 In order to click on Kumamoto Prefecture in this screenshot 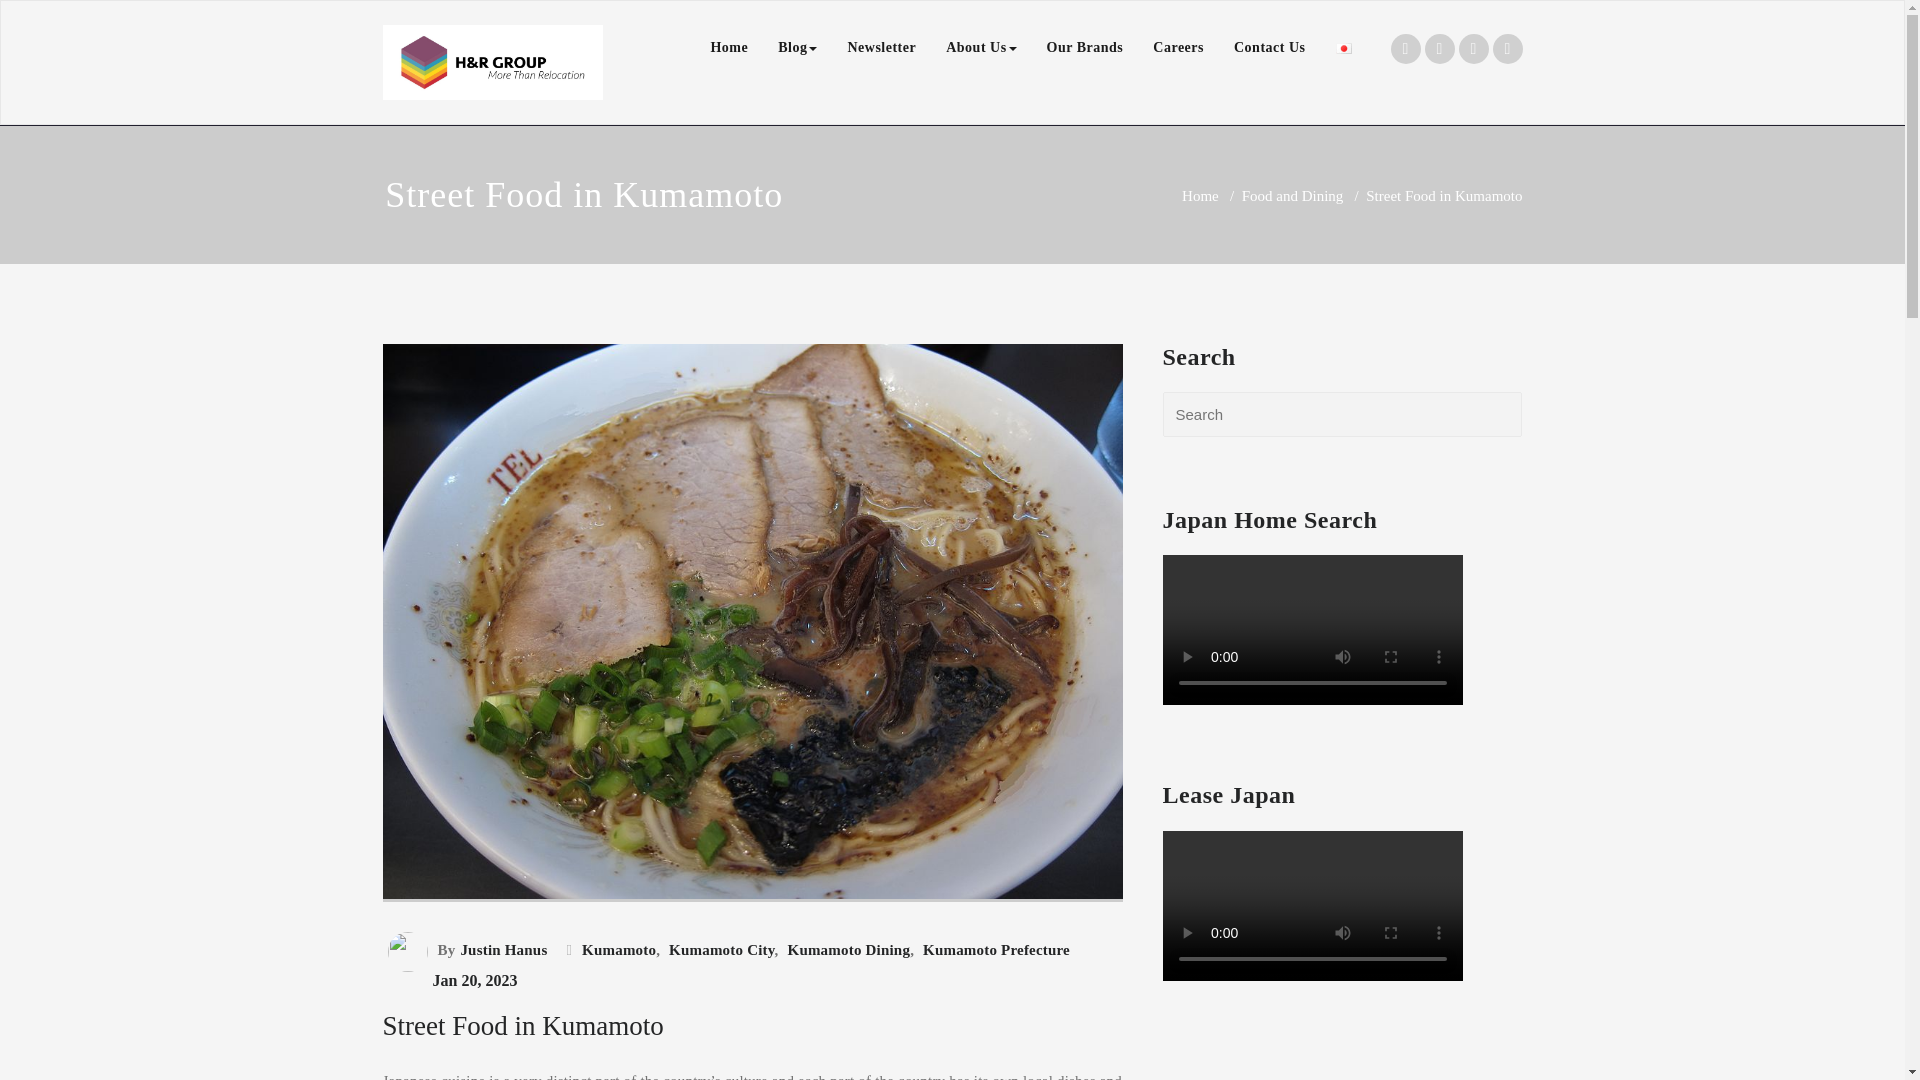, I will do `click(993, 950)`.